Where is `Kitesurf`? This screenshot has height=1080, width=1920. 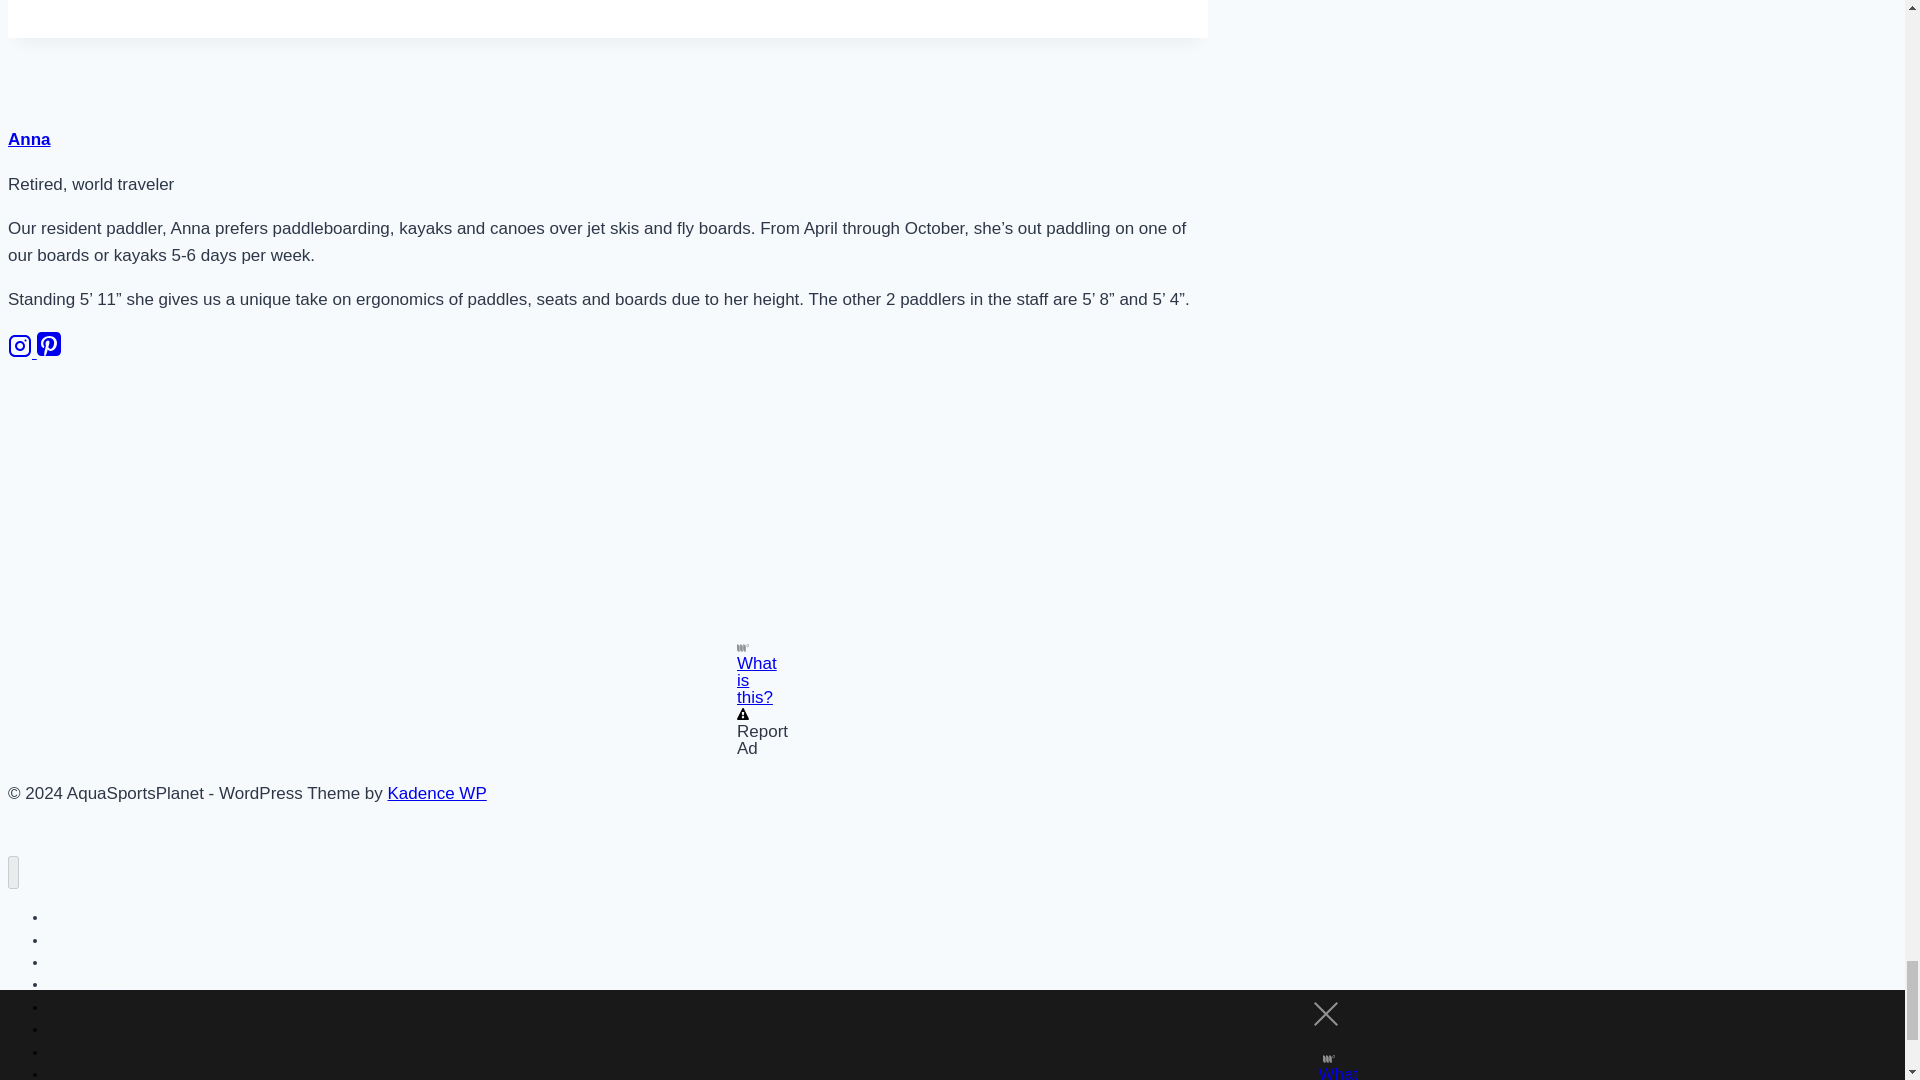
Kitesurf is located at coordinates (71, 1076).